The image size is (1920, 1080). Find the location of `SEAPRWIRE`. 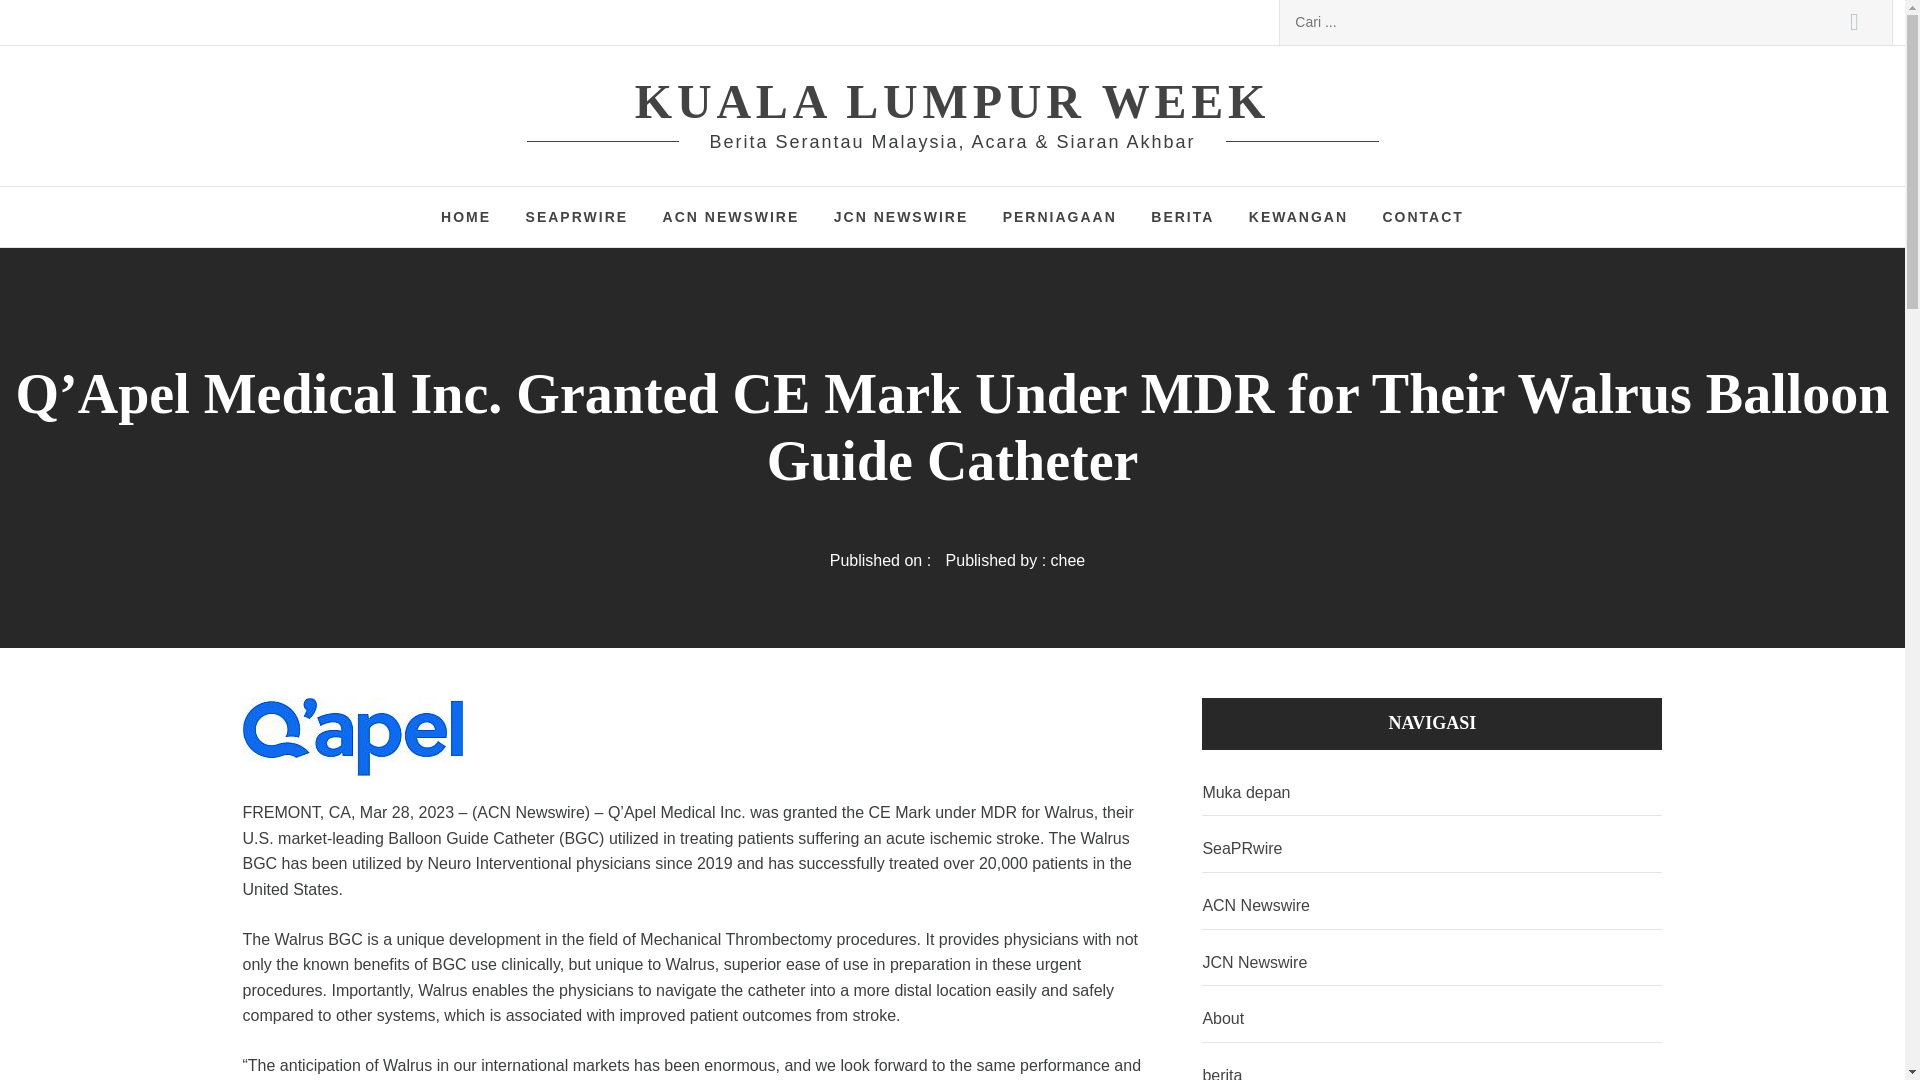

SEAPRWIRE is located at coordinates (576, 216).